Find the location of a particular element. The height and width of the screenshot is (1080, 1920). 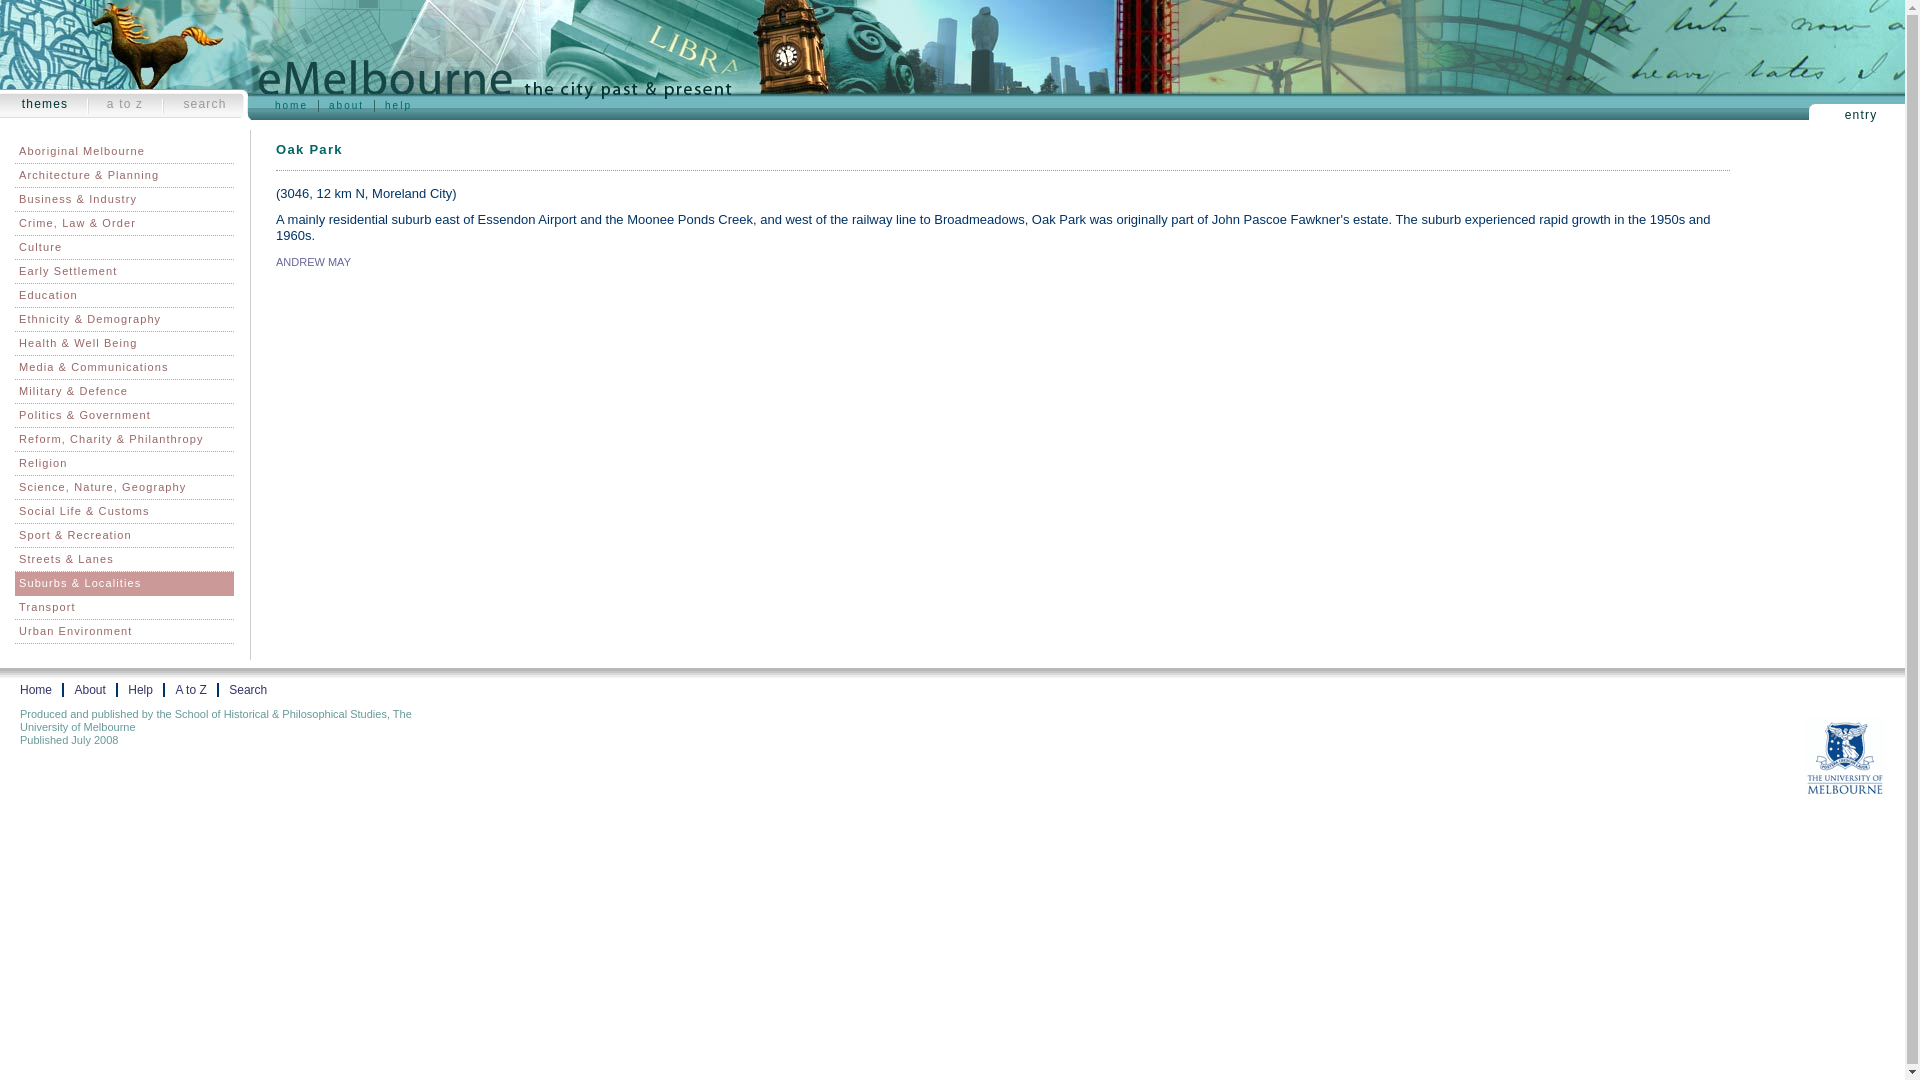

Culture is located at coordinates (124, 248).